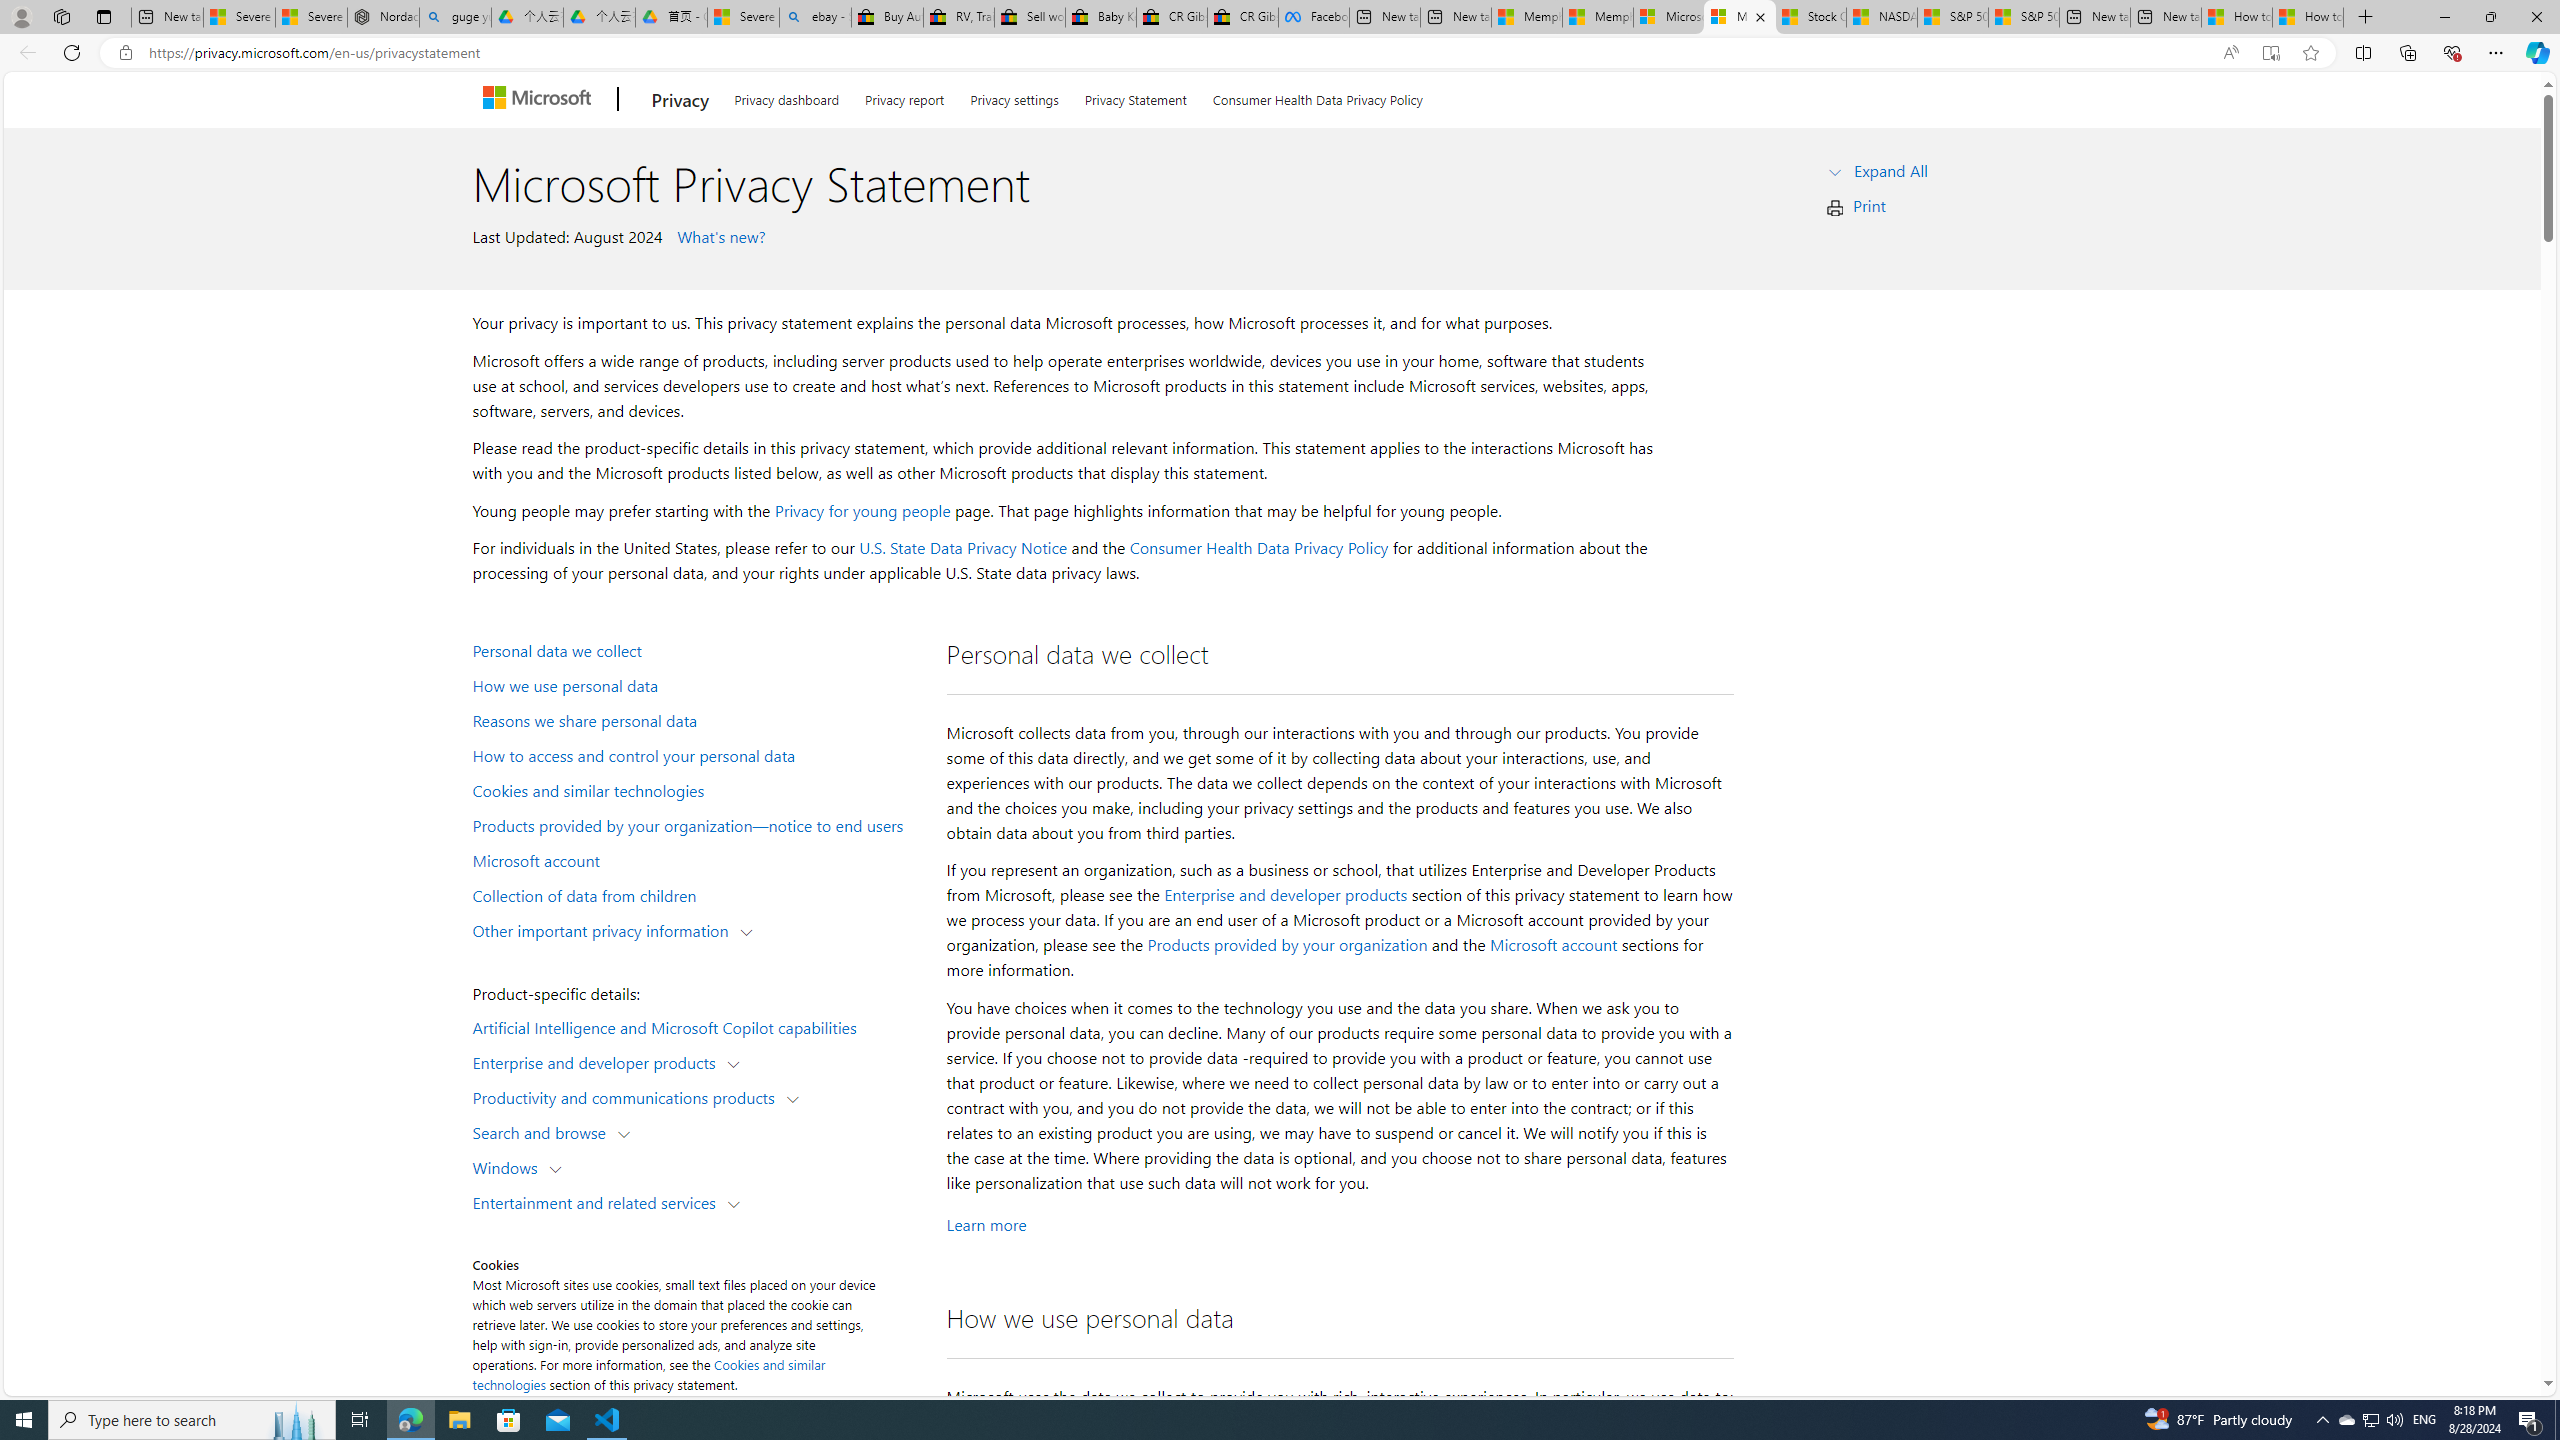  What do you see at coordinates (1014, 96) in the screenshot?
I see `Privacy settings` at bounding box center [1014, 96].